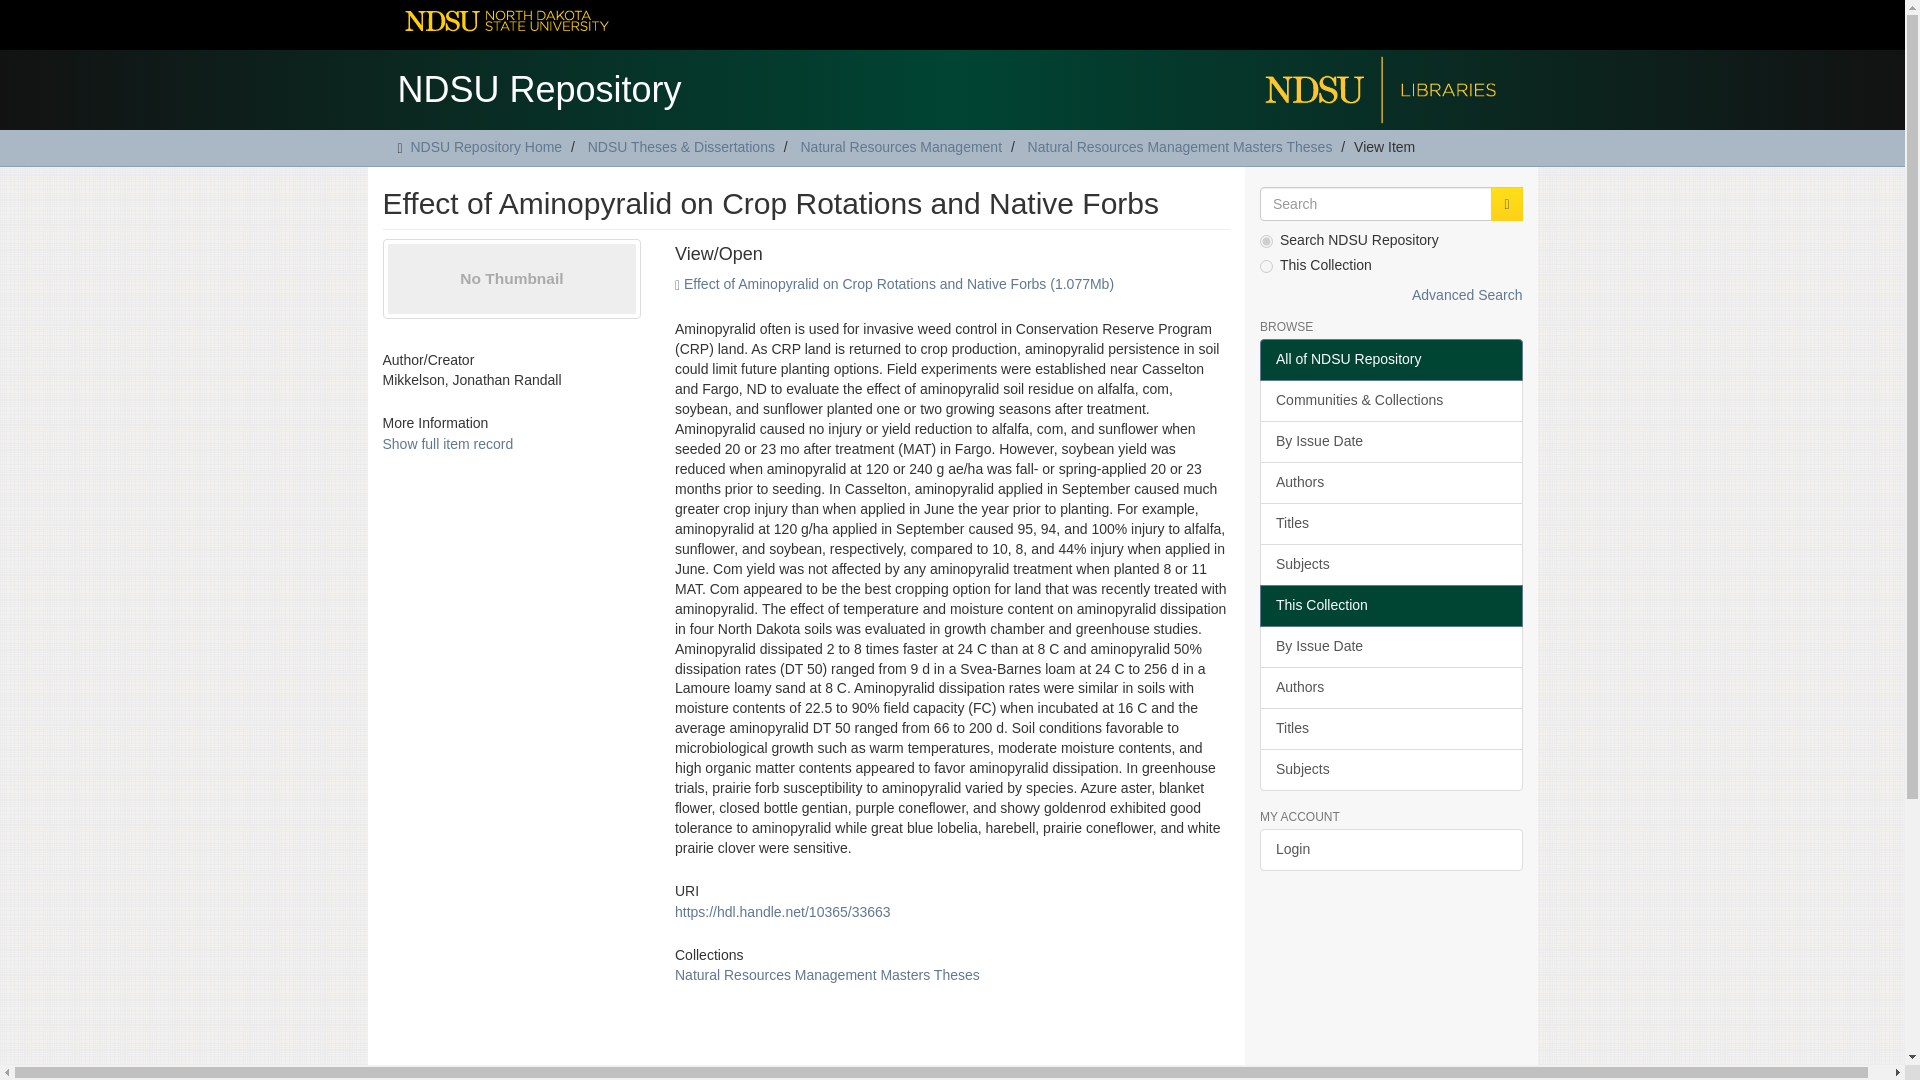  I want to click on Show full item record, so click(447, 444).